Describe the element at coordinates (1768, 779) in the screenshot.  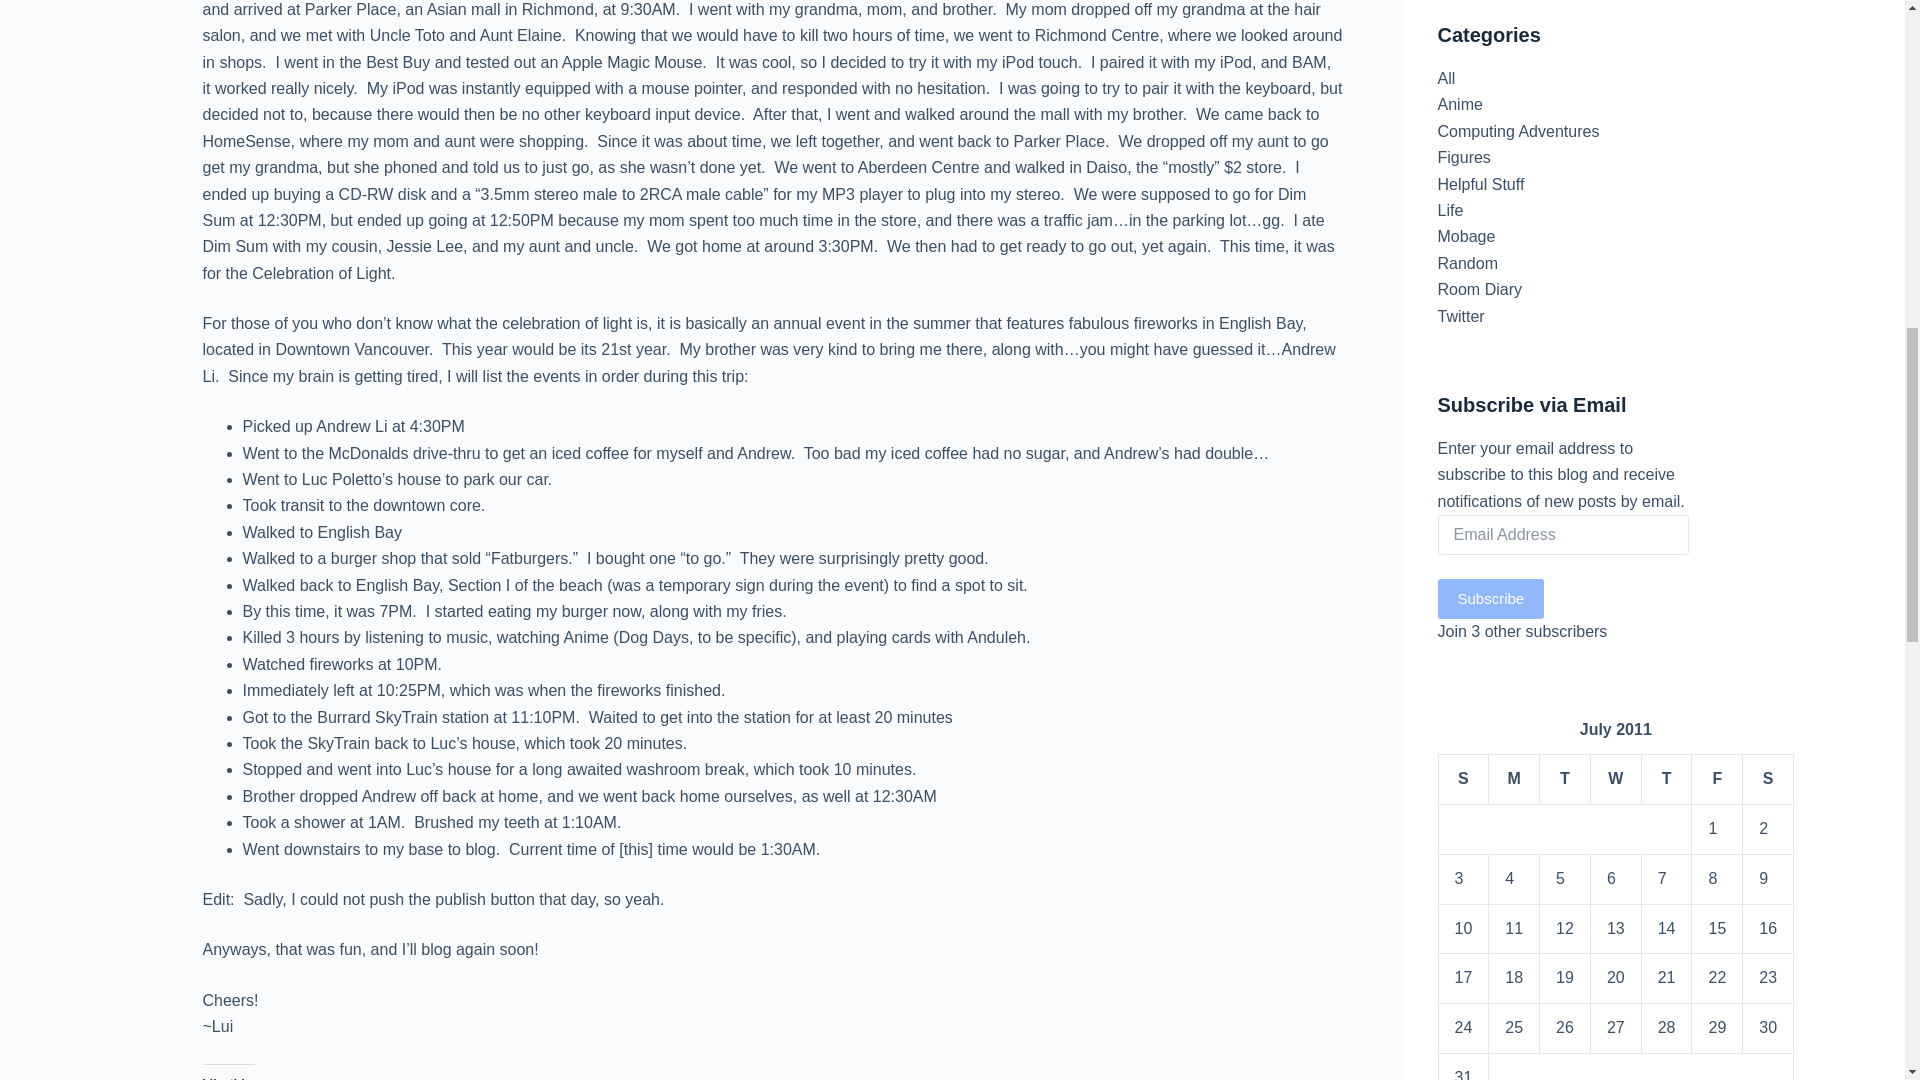
I see `Saturday` at that location.